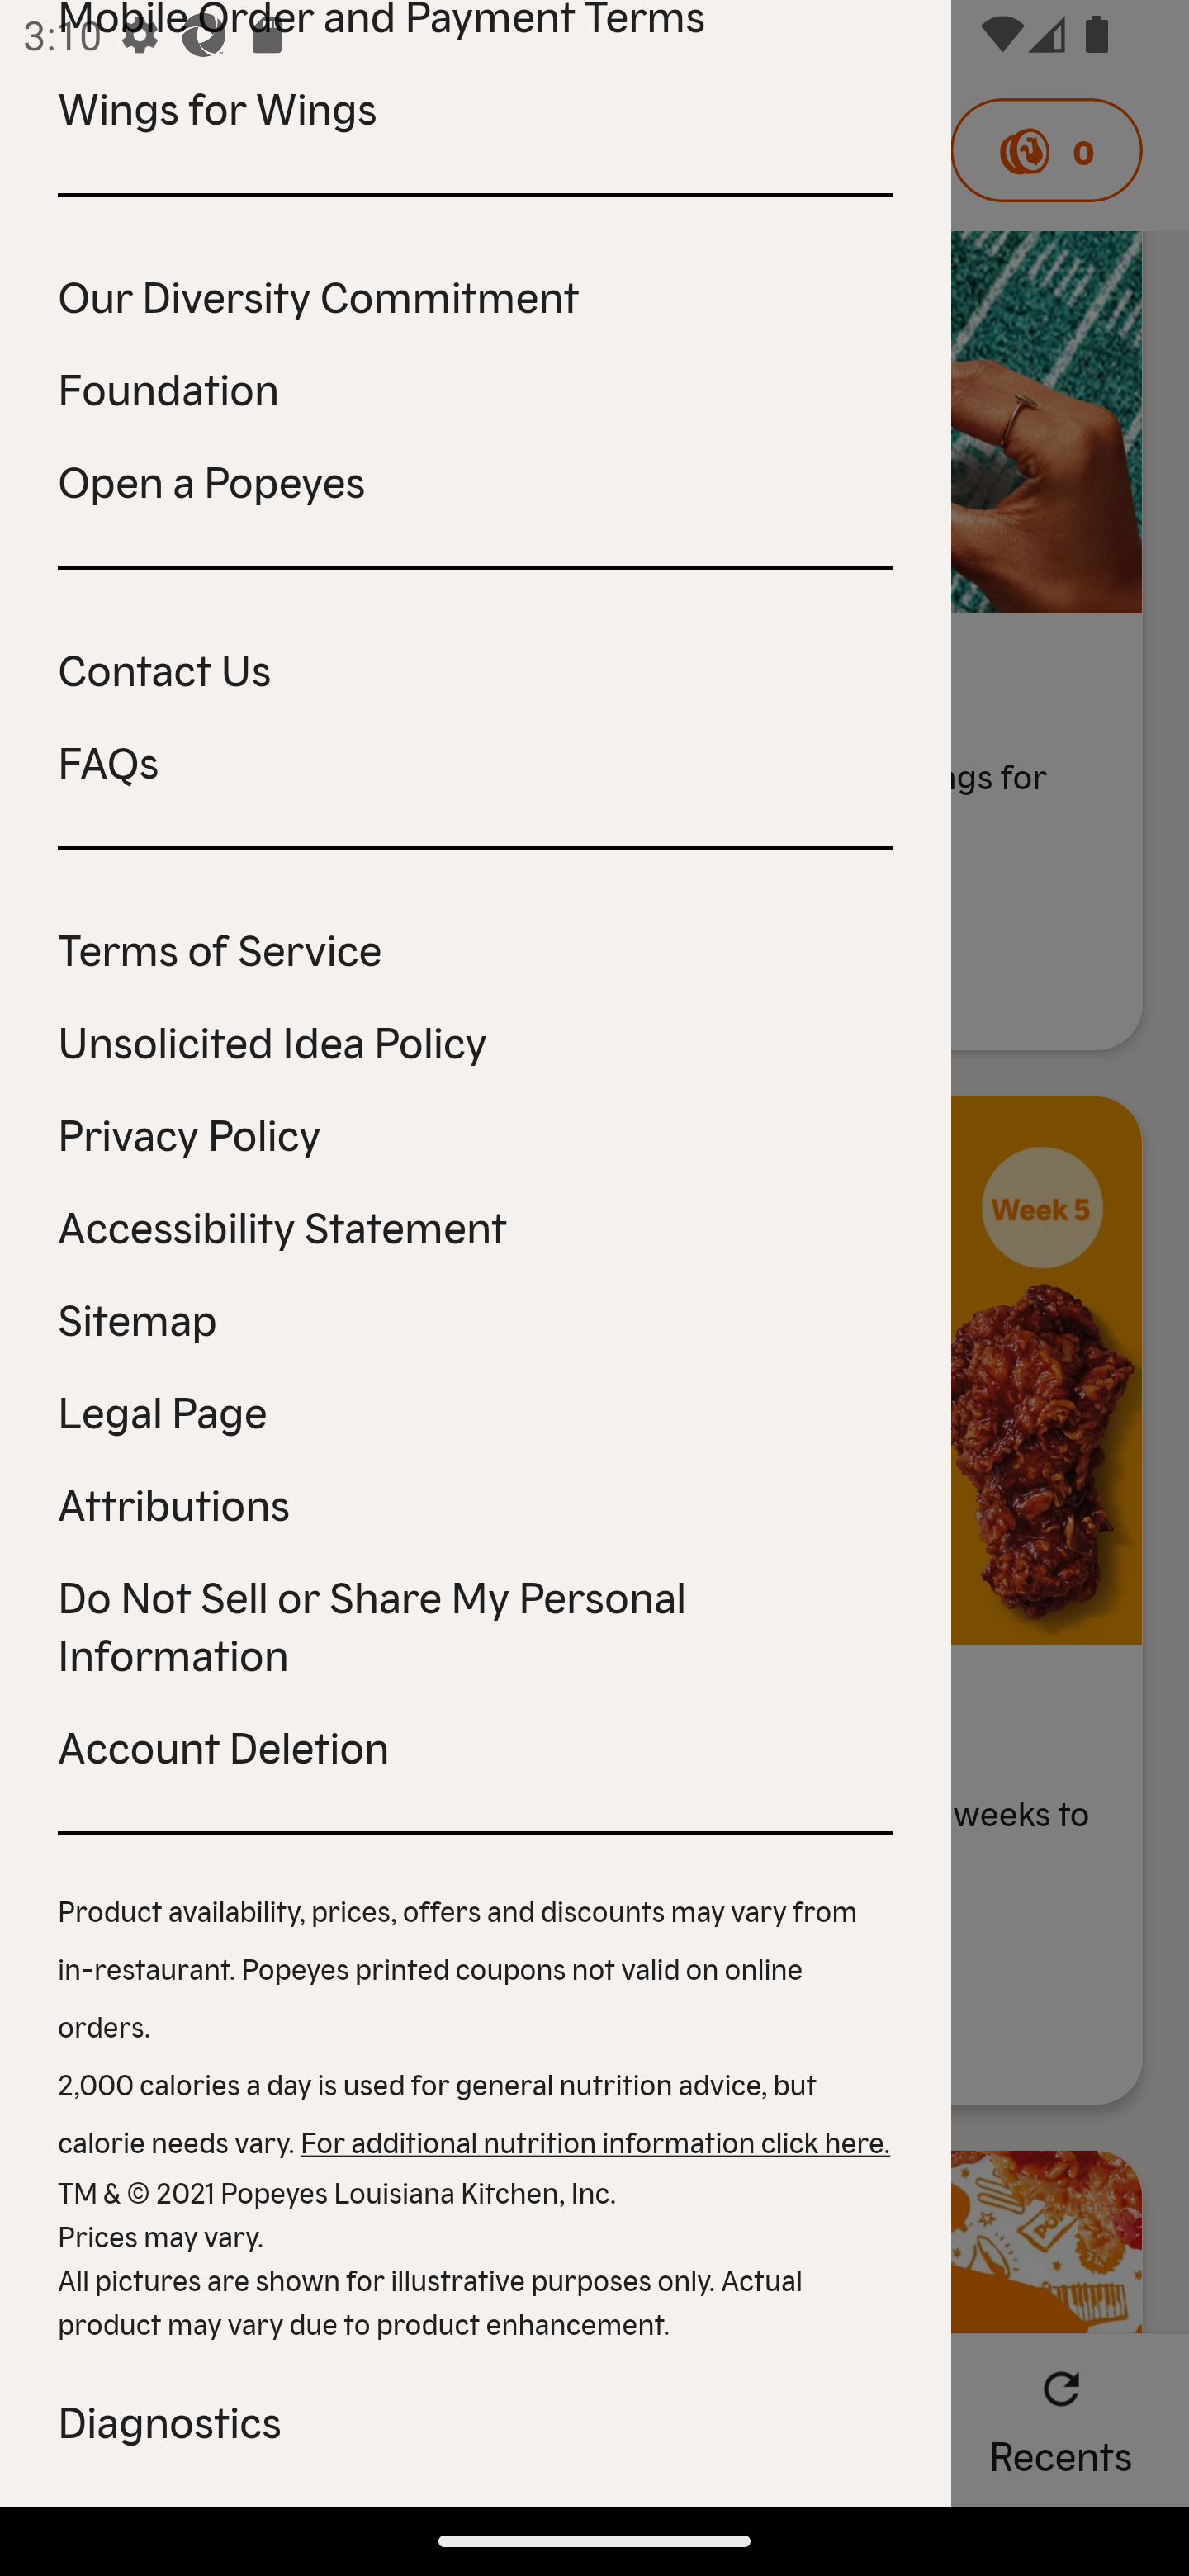  Describe the element at coordinates (476, 668) in the screenshot. I see `Contact Us` at that location.